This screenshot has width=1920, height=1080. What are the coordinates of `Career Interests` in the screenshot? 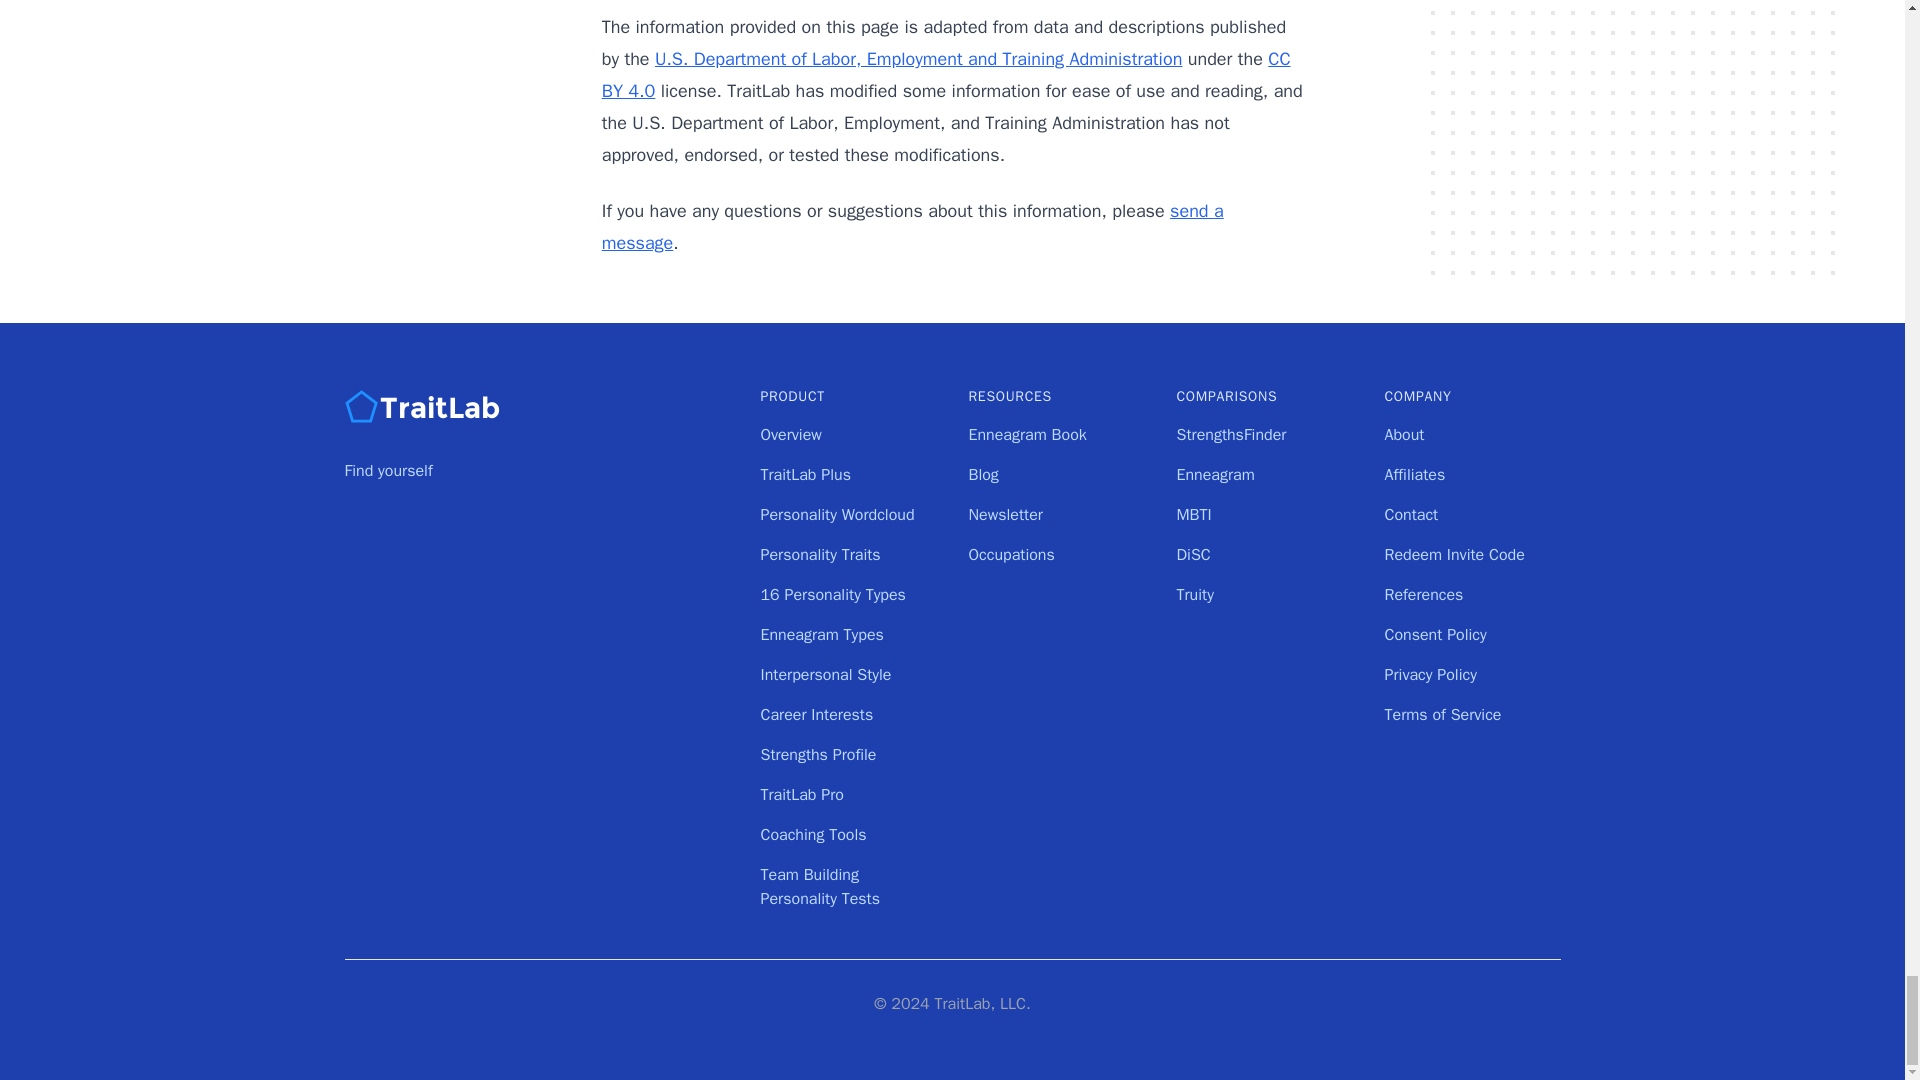 It's located at (816, 714).